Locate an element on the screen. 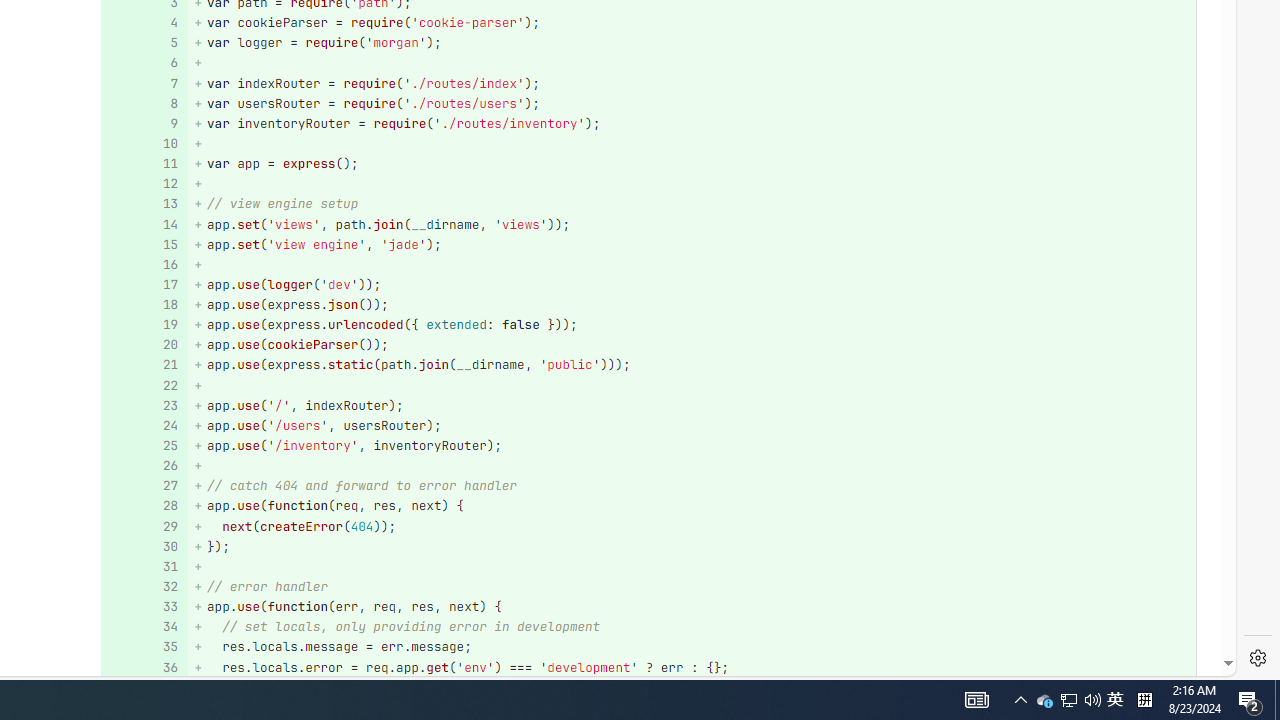 This screenshot has height=720, width=1280. Class: s12 is located at coordinates (138, 666).